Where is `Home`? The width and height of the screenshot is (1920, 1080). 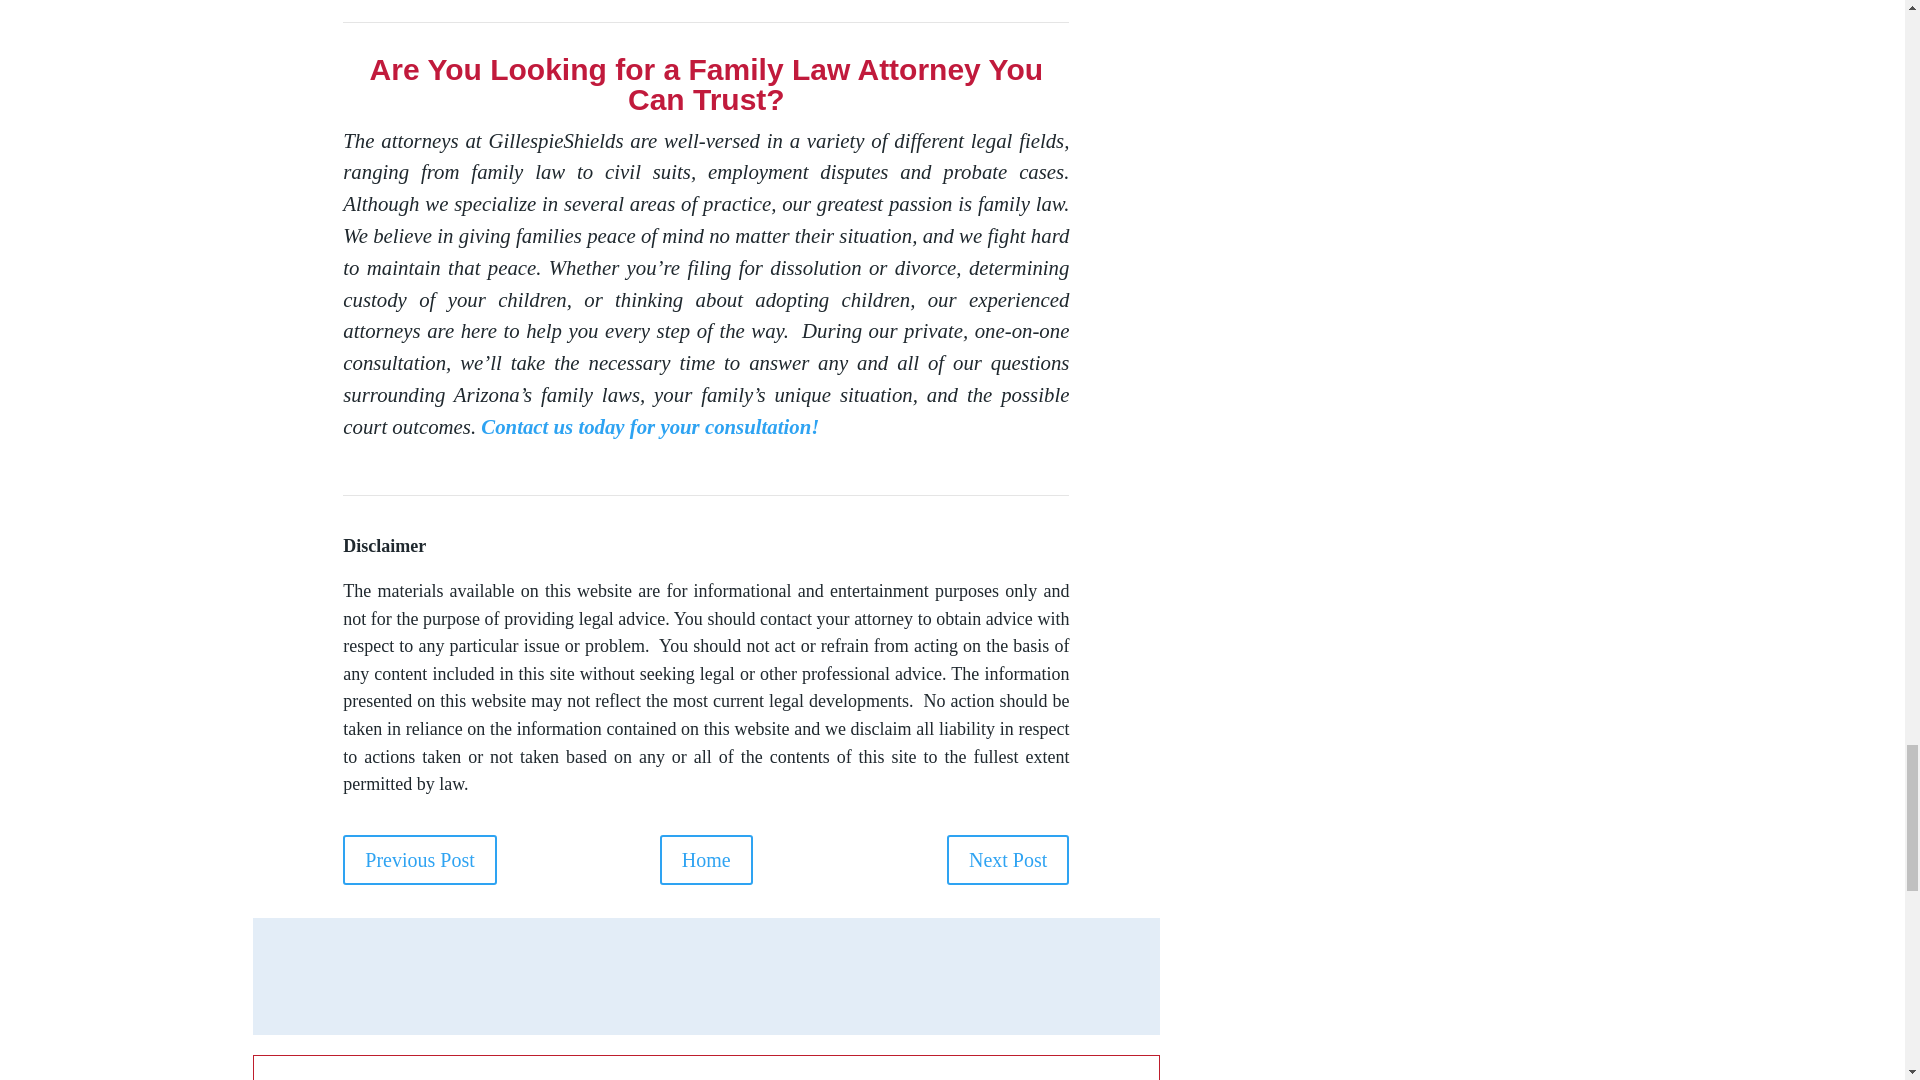 Home is located at coordinates (706, 859).